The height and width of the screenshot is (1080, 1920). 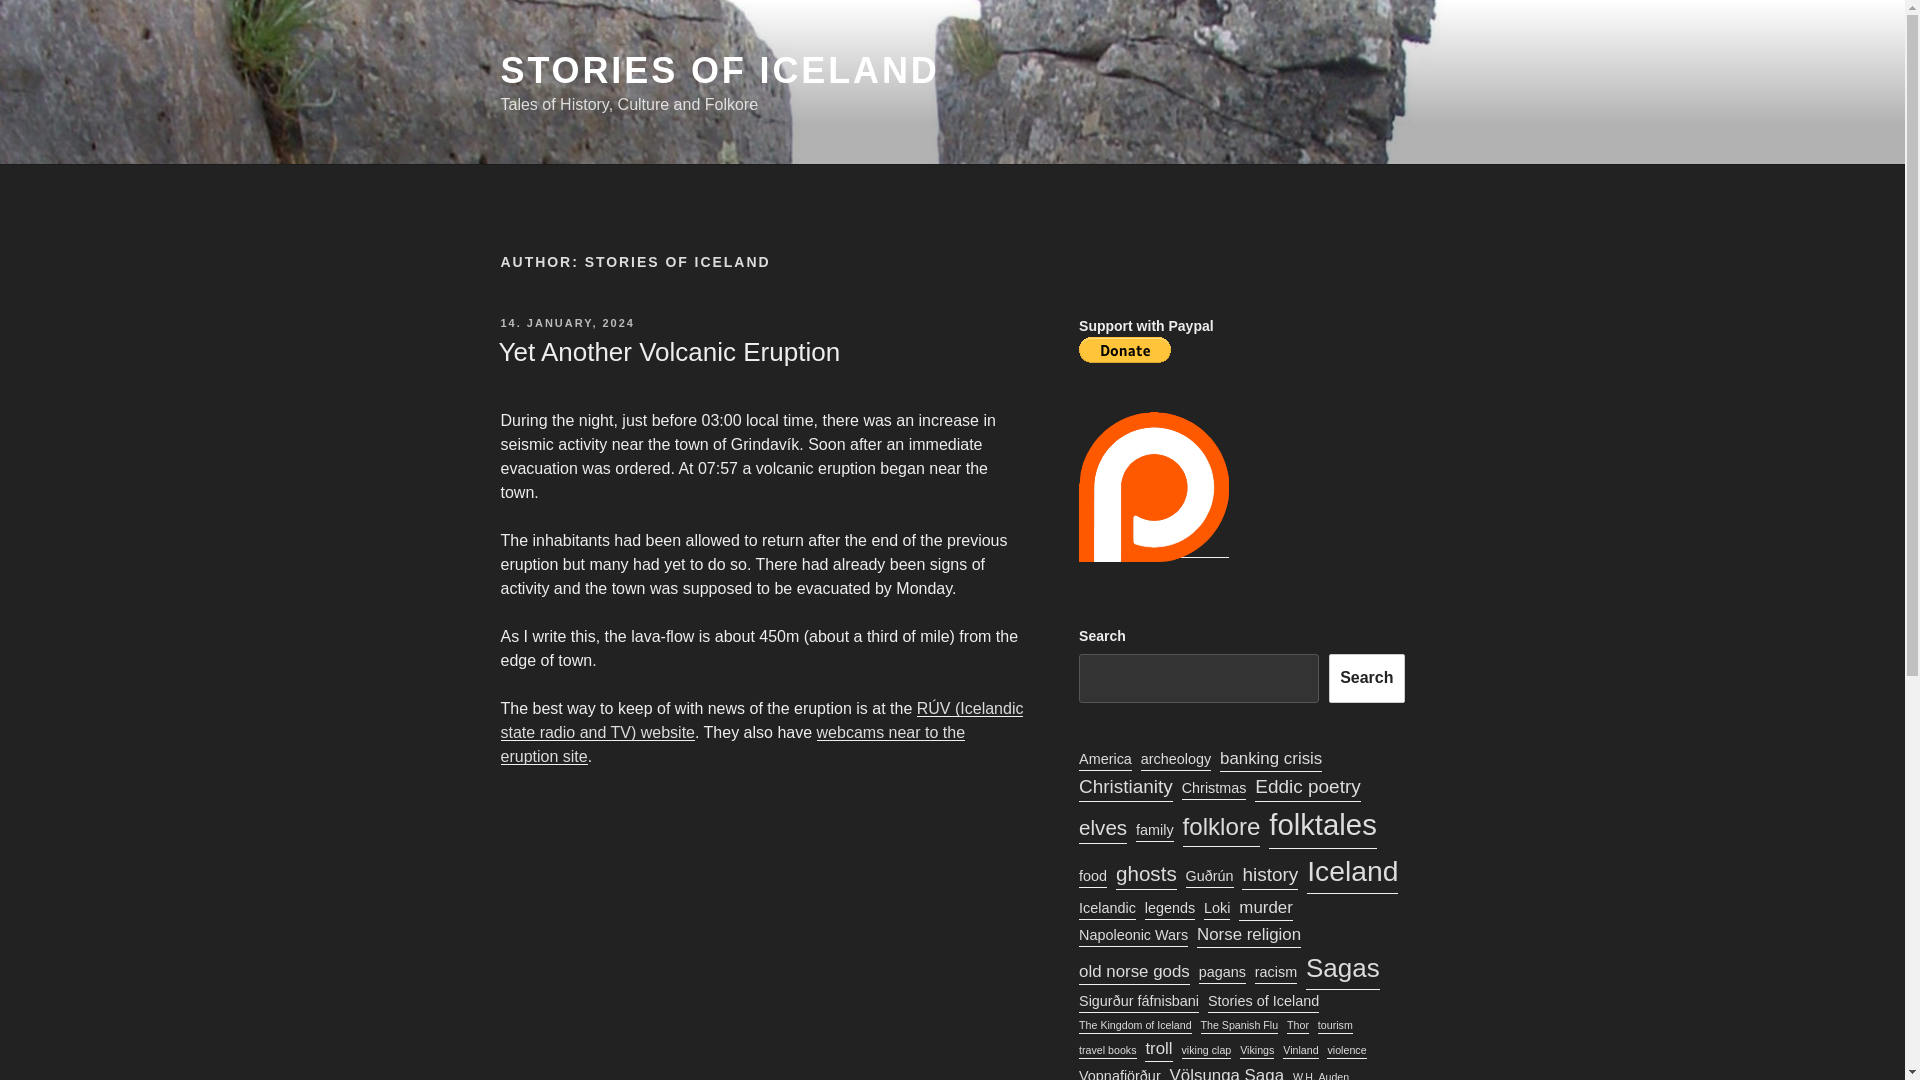 What do you see at coordinates (1106, 760) in the screenshot?
I see `America` at bounding box center [1106, 760].